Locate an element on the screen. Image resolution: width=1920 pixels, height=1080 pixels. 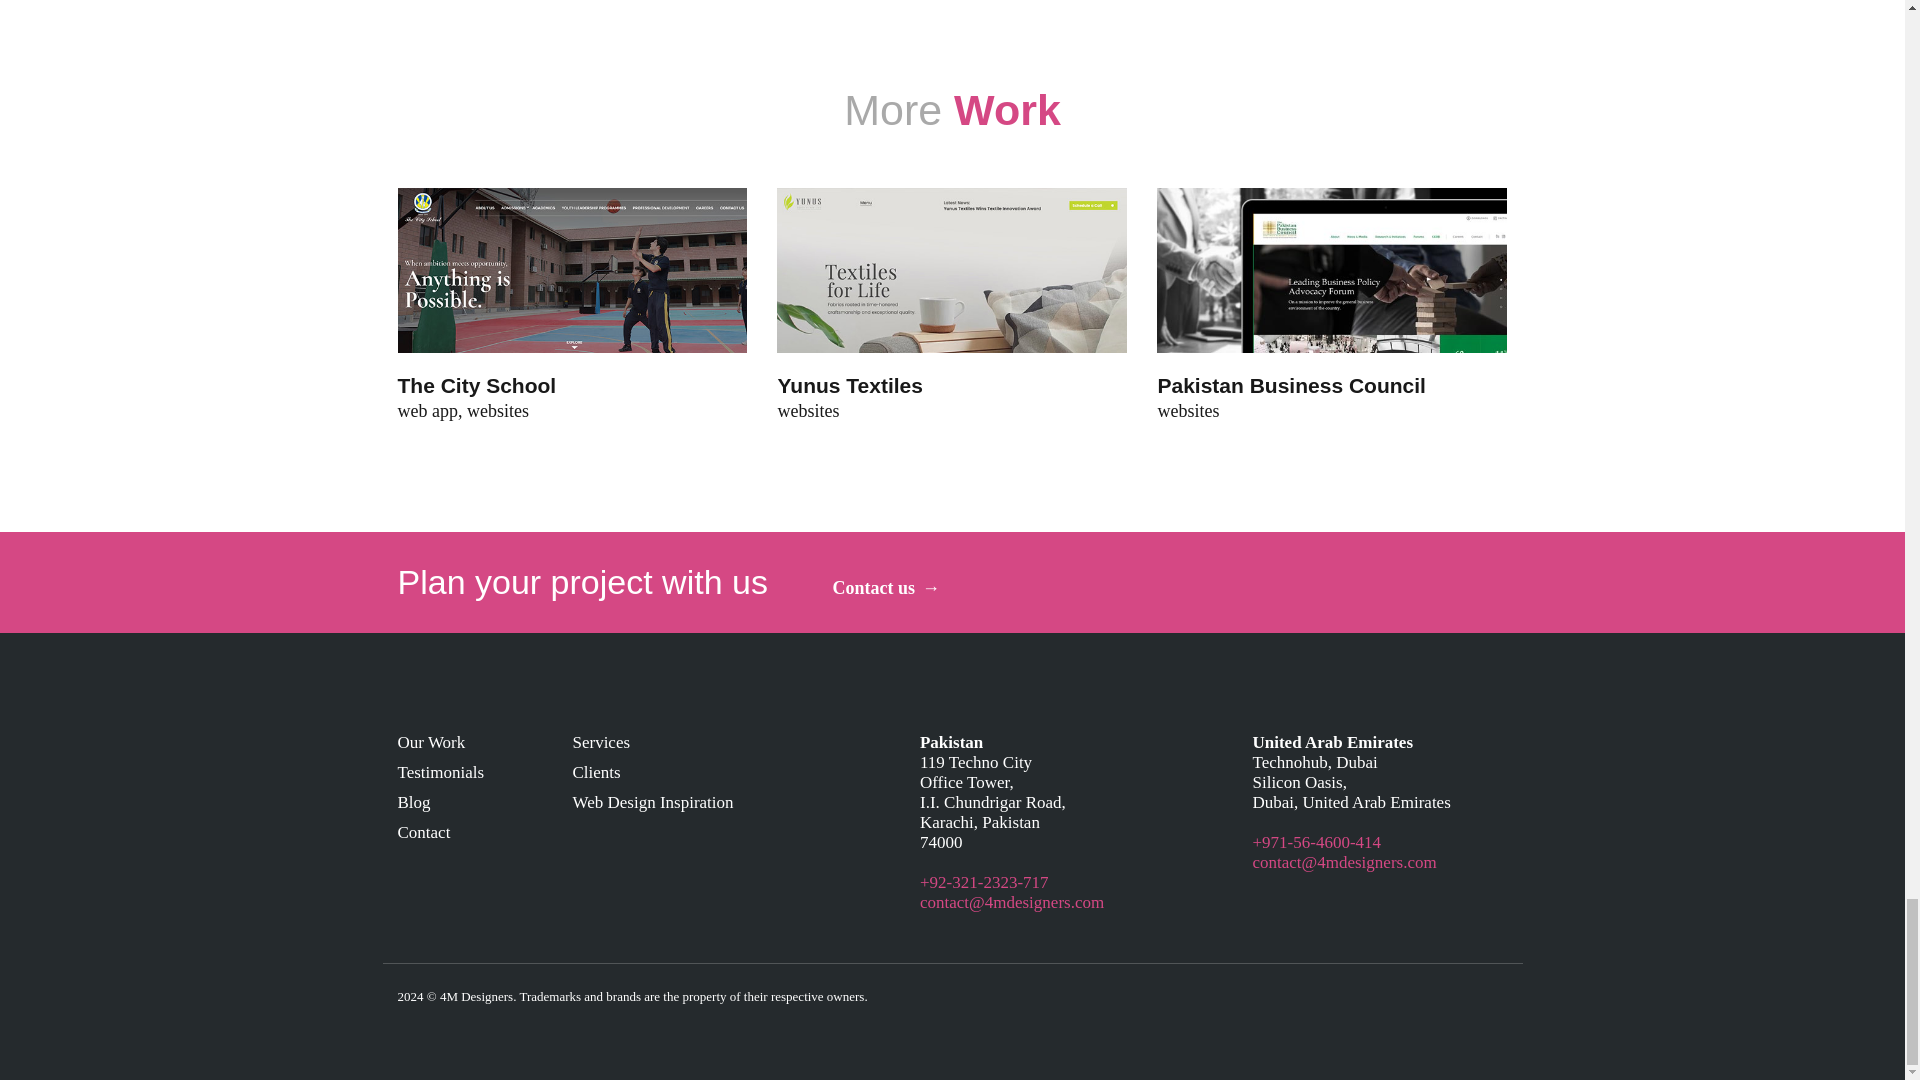
Pakistan Business Council is located at coordinates (1301, 385).